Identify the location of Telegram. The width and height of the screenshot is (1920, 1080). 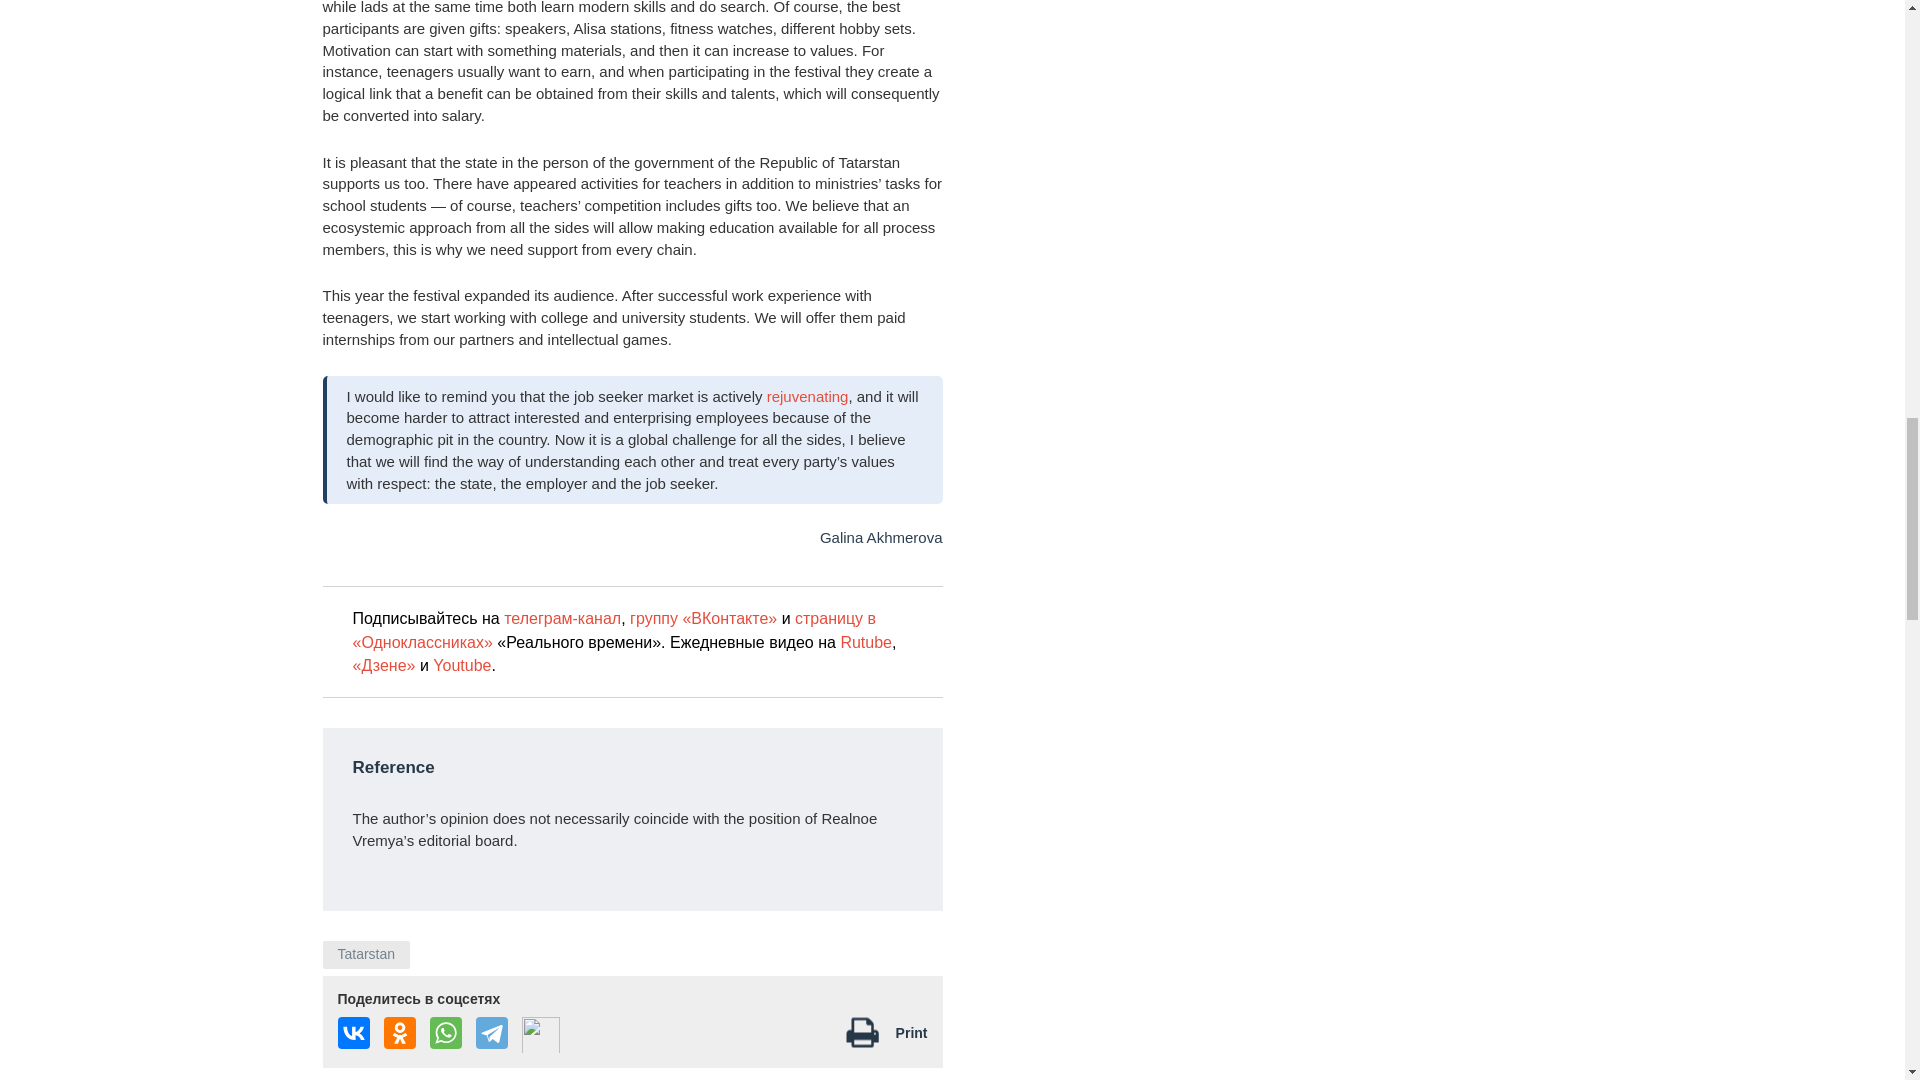
(492, 1032).